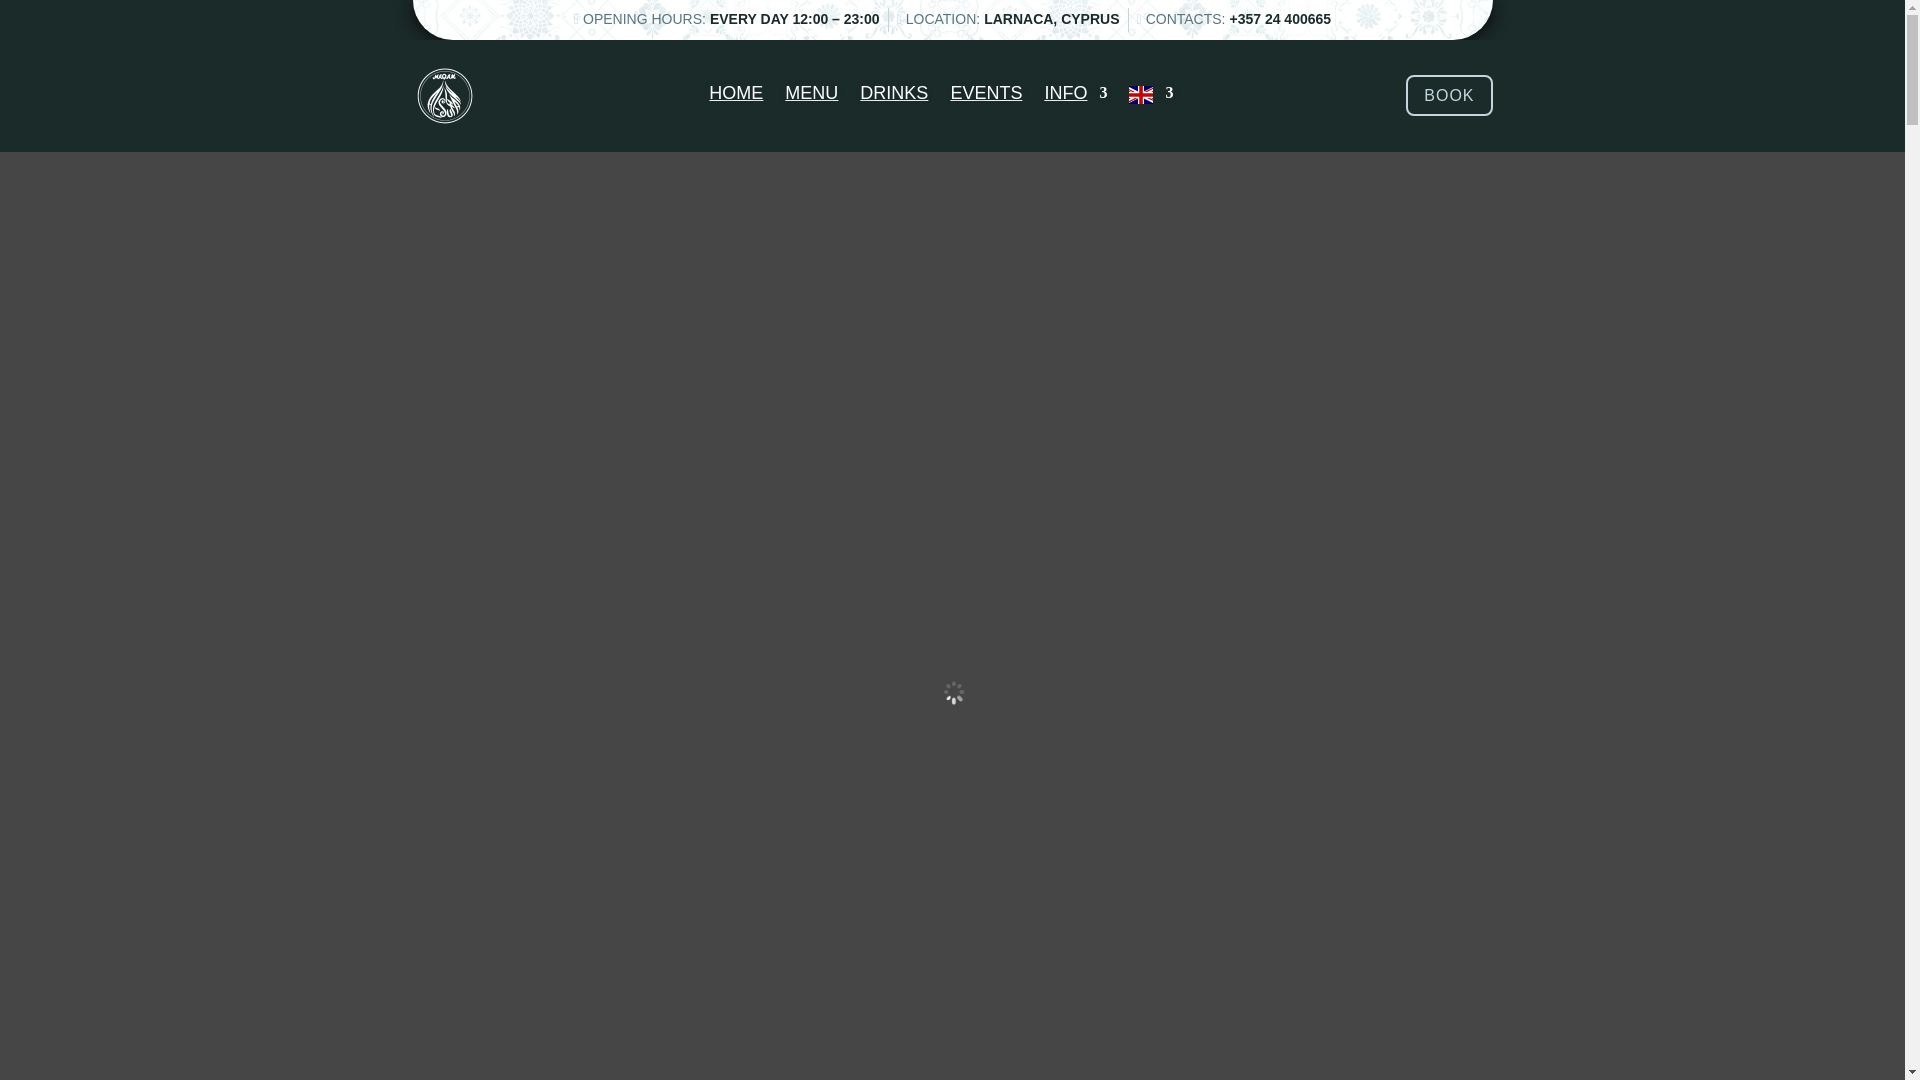  What do you see at coordinates (894, 100) in the screenshot?
I see `DRINKS` at bounding box center [894, 100].